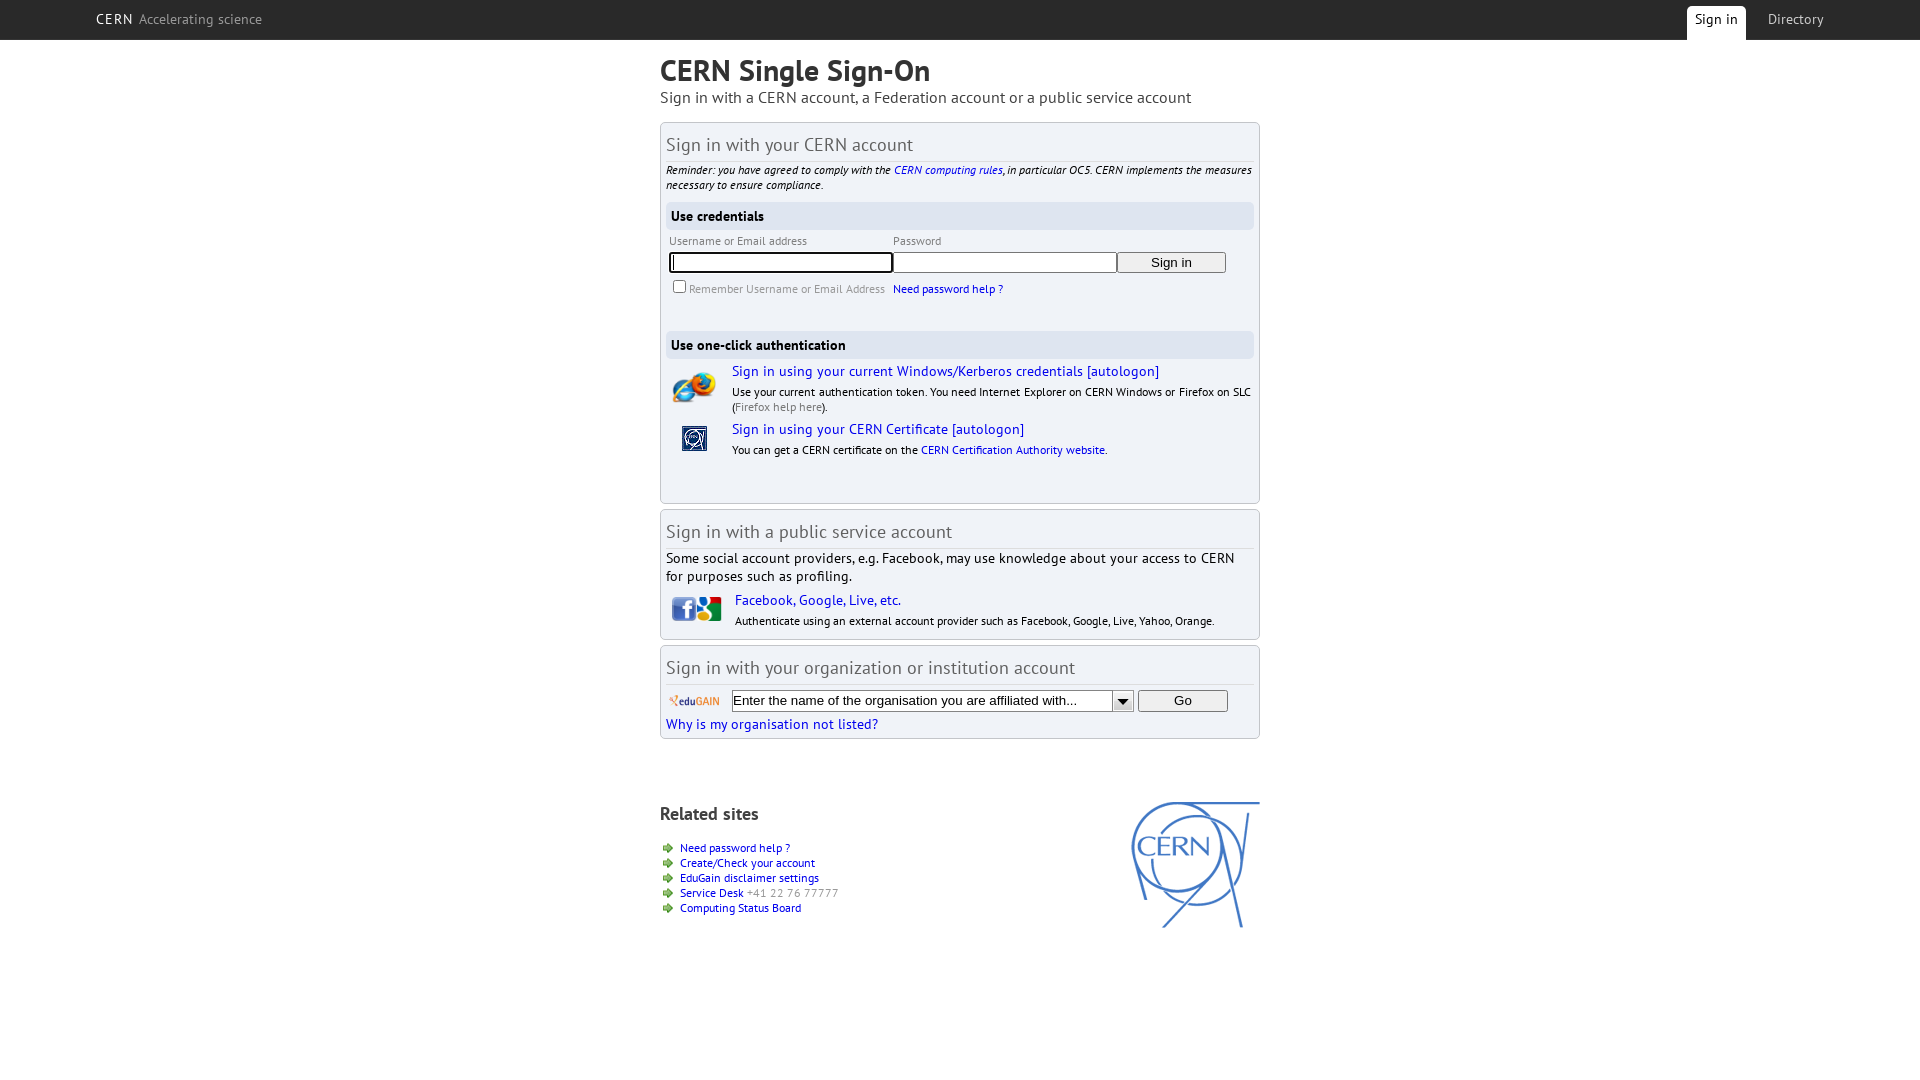 This screenshot has height=1080, width=1920. I want to click on CERN computing rules, so click(948, 170).